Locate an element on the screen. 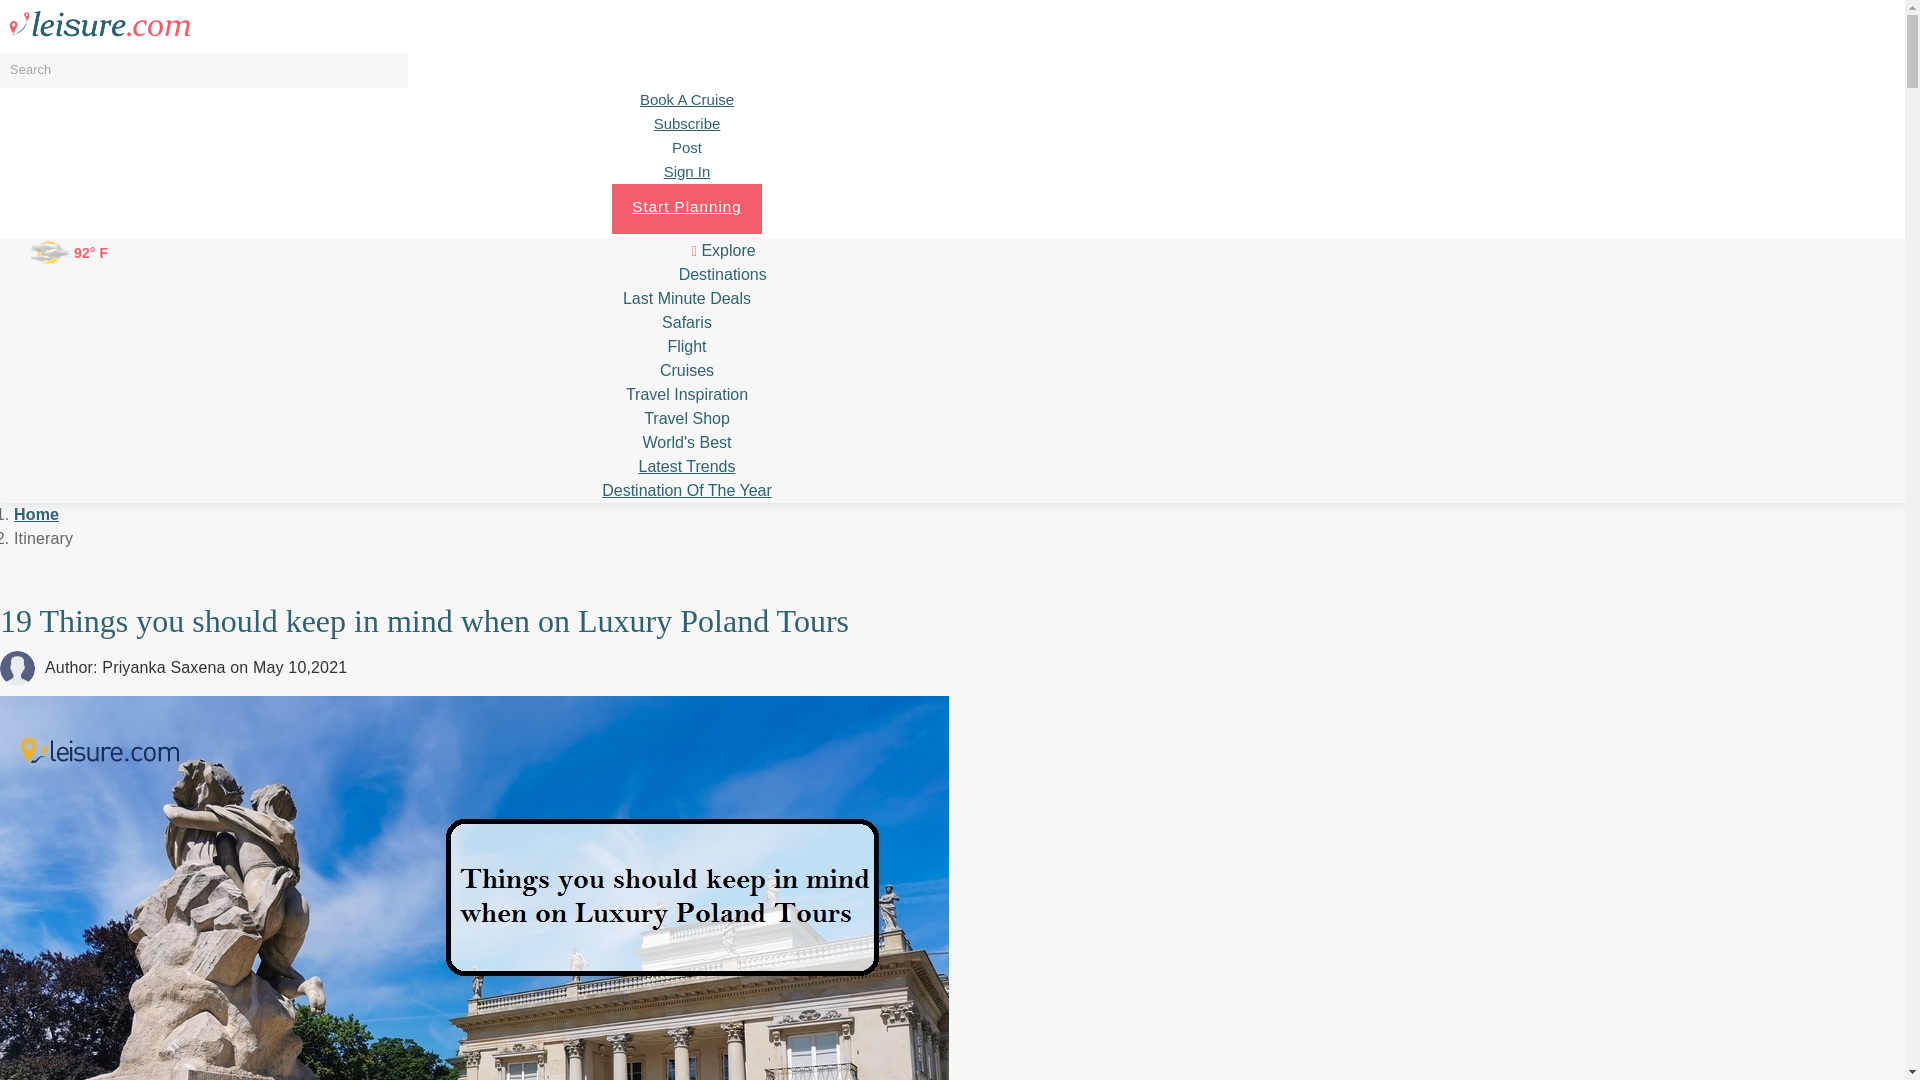 The height and width of the screenshot is (1080, 1920). Book A Cruise is located at coordinates (686, 100).